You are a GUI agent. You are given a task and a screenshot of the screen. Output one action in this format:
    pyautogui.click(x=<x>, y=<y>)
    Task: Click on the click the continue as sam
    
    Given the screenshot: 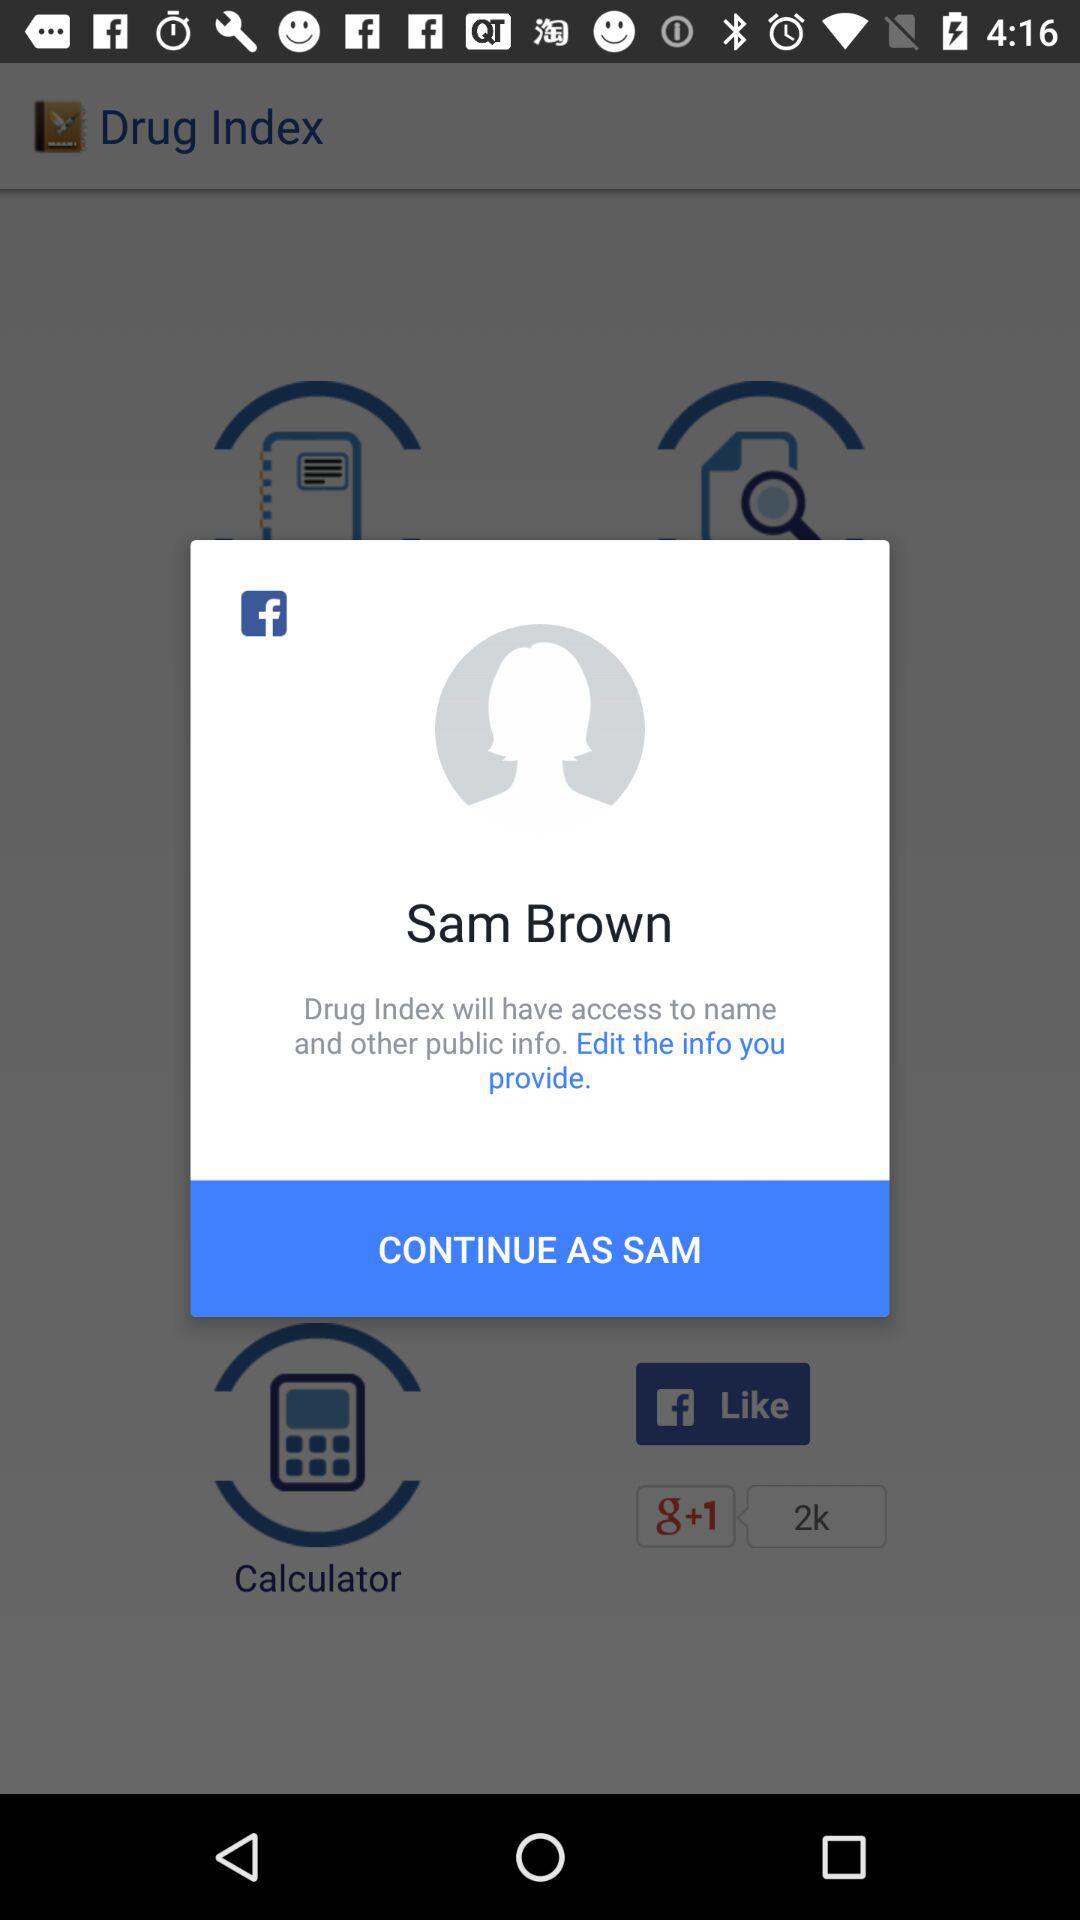 What is the action you would take?
    pyautogui.click(x=540, y=1248)
    